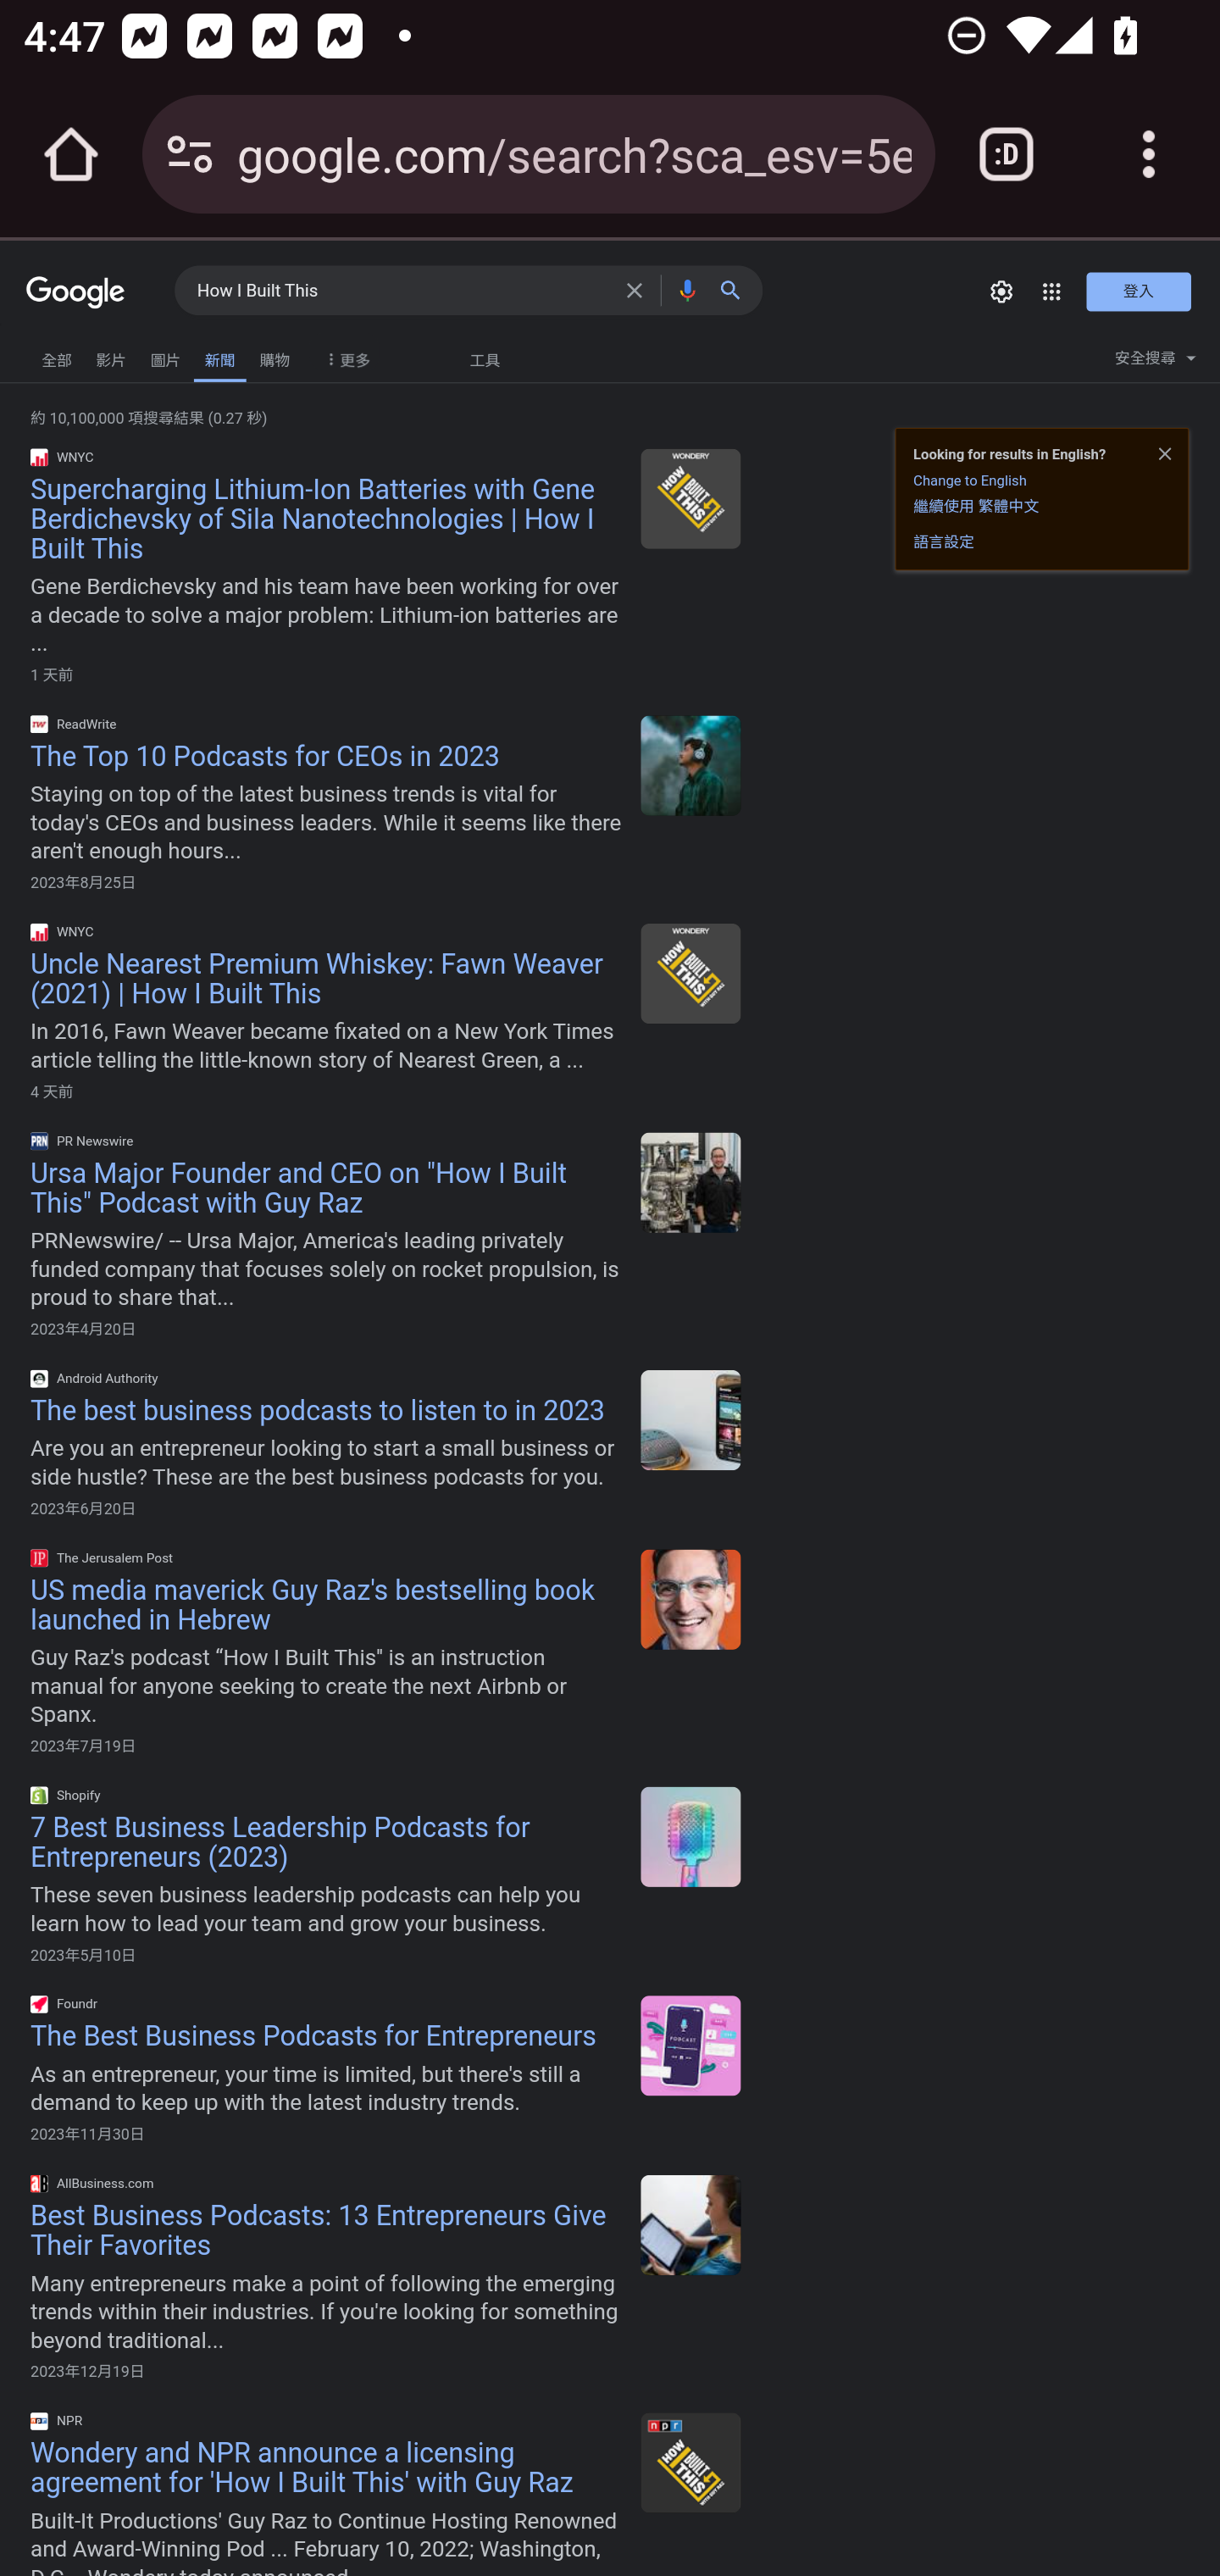  I want to click on Customize and control Google Chrome, so click(1149, 154).